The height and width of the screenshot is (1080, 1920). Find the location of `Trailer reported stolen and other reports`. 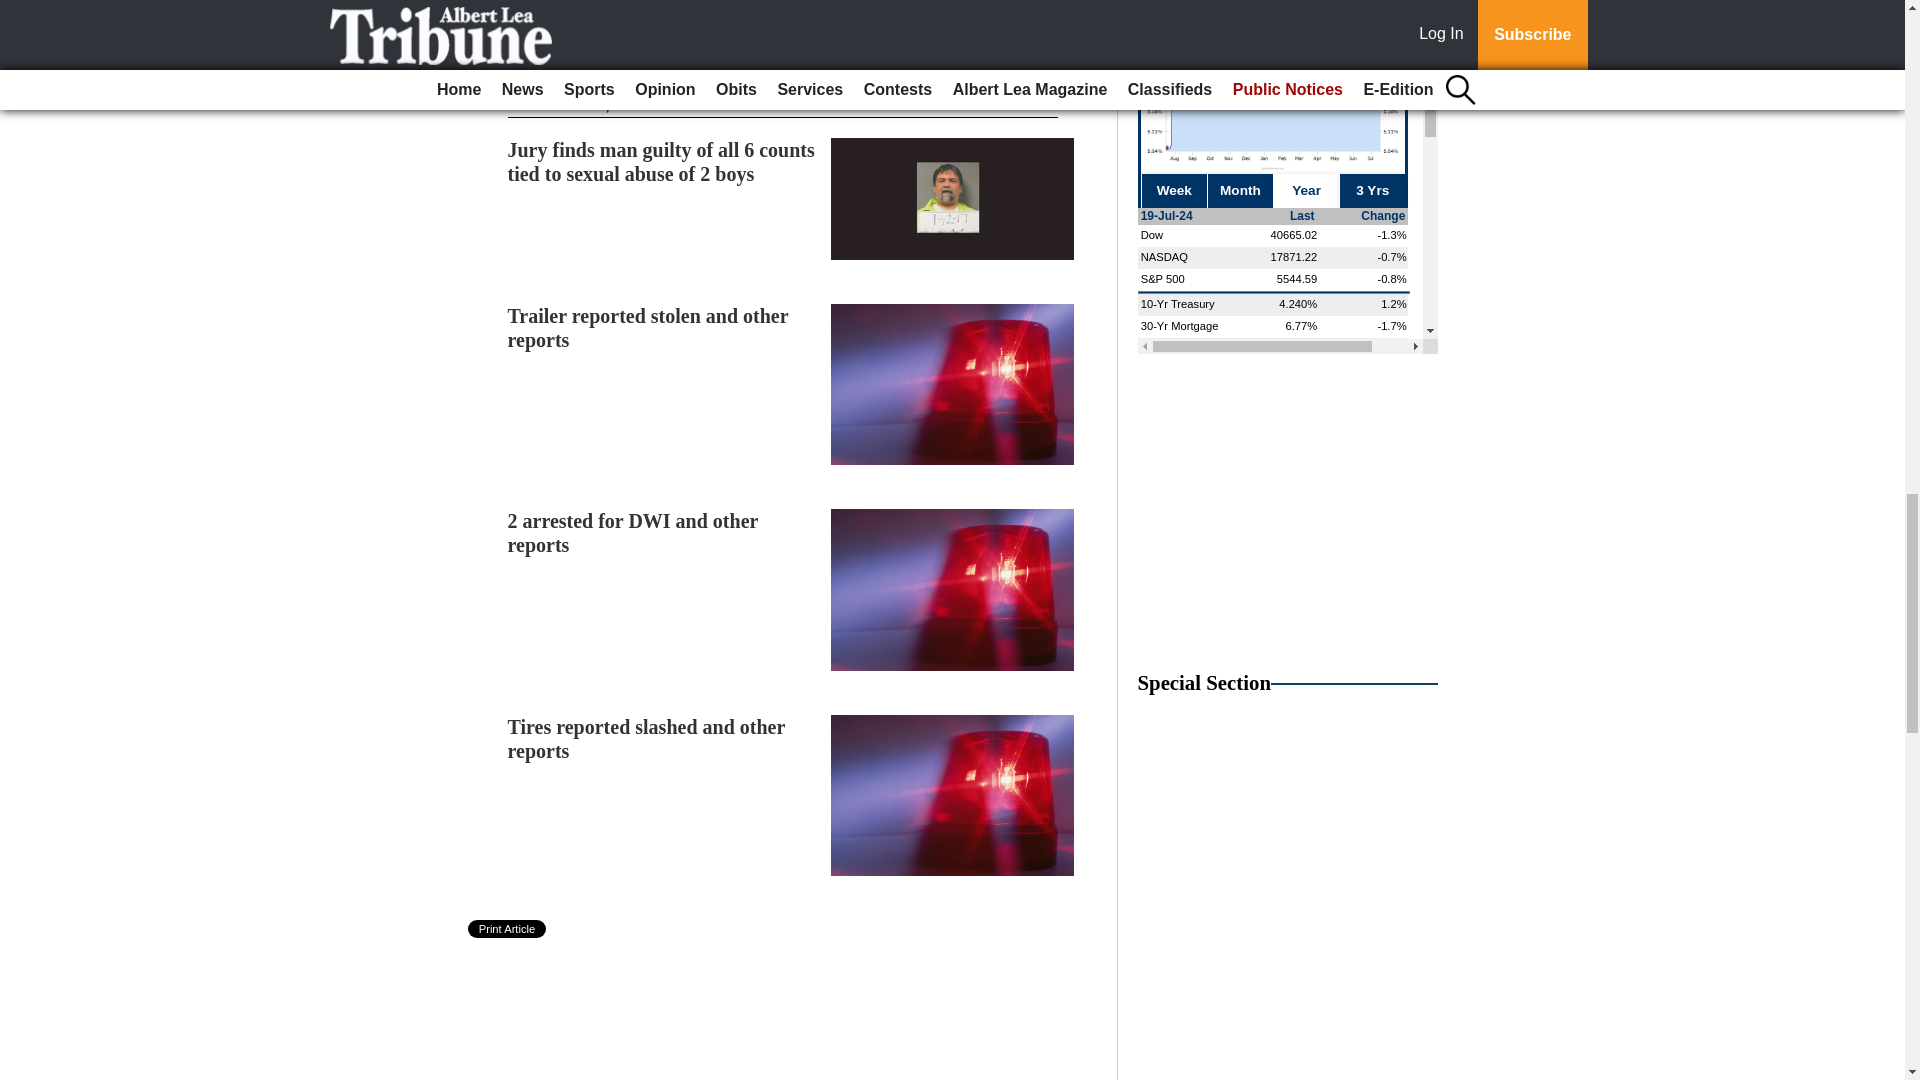

Trailer reported stolen and other reports is located at coordinates (648, 328).